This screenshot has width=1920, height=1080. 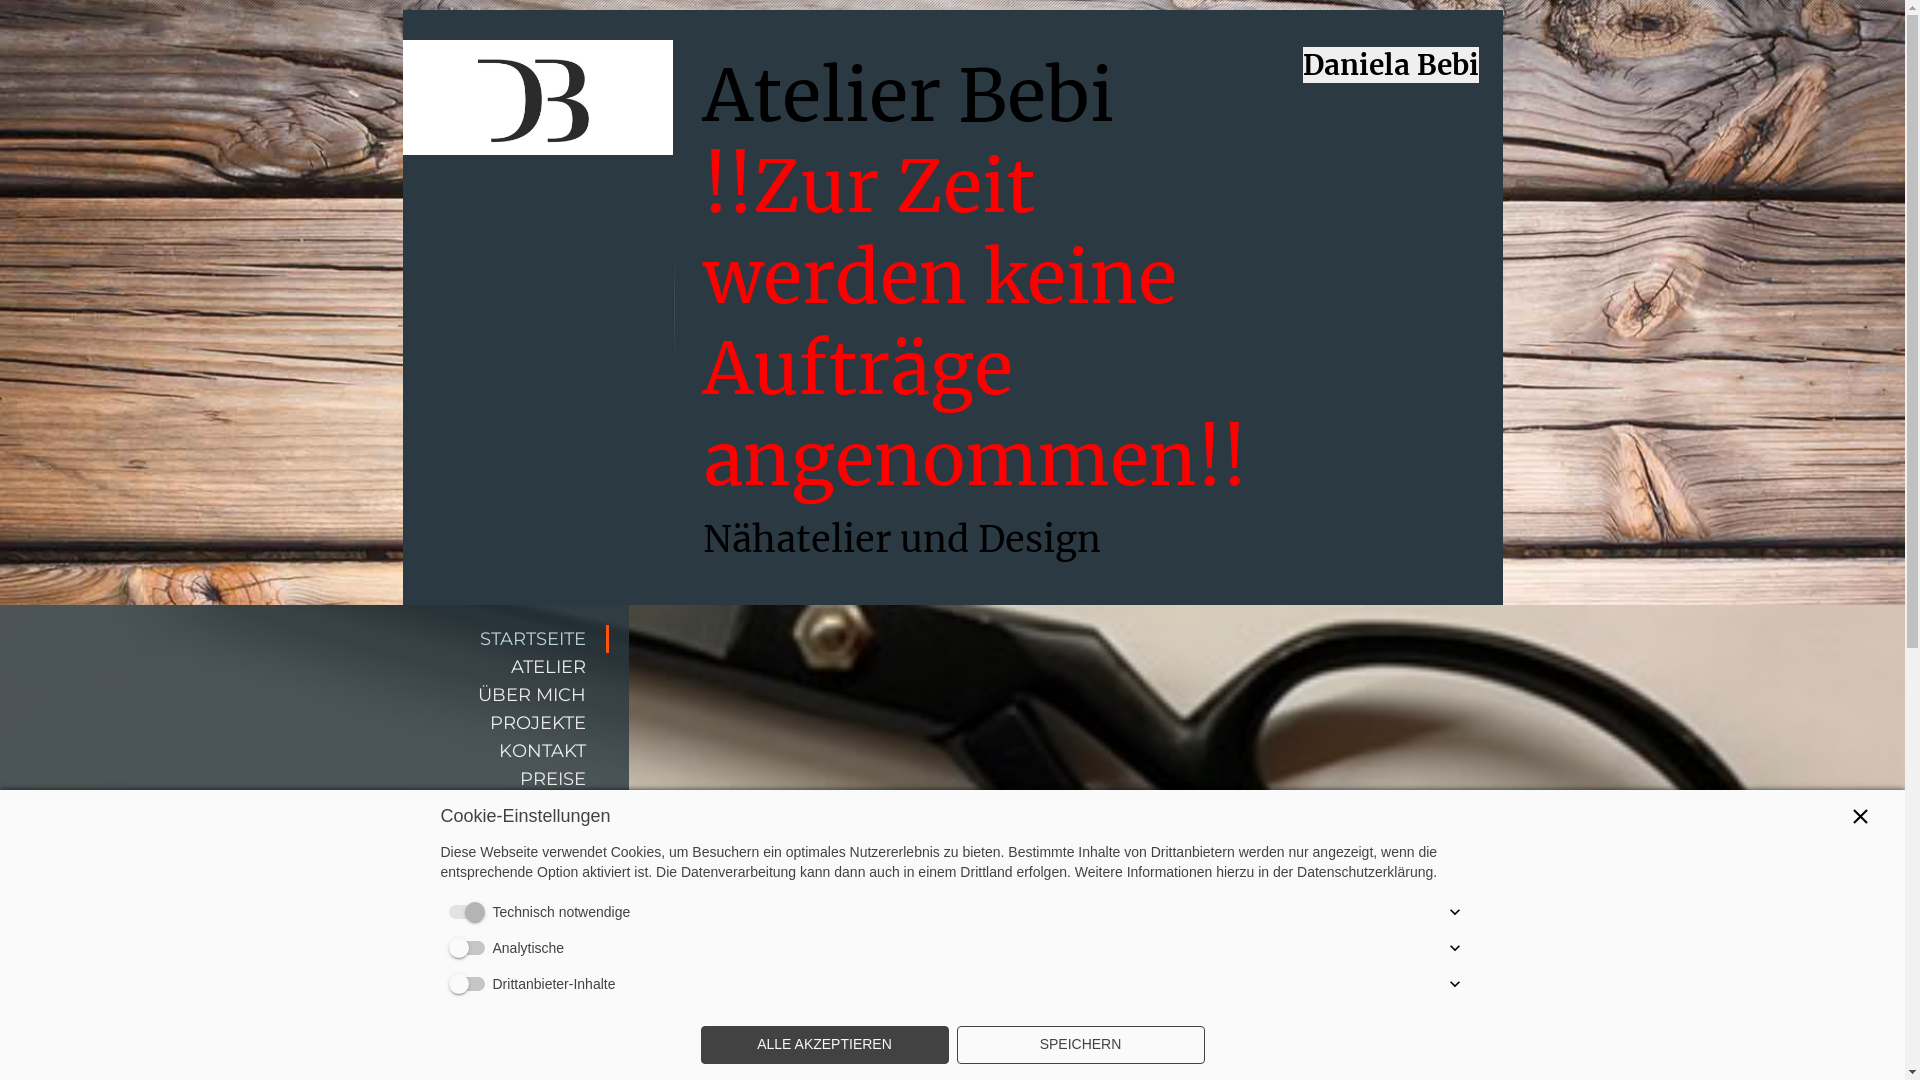 I want to click on ATELIER, so click(x=304, y=667).